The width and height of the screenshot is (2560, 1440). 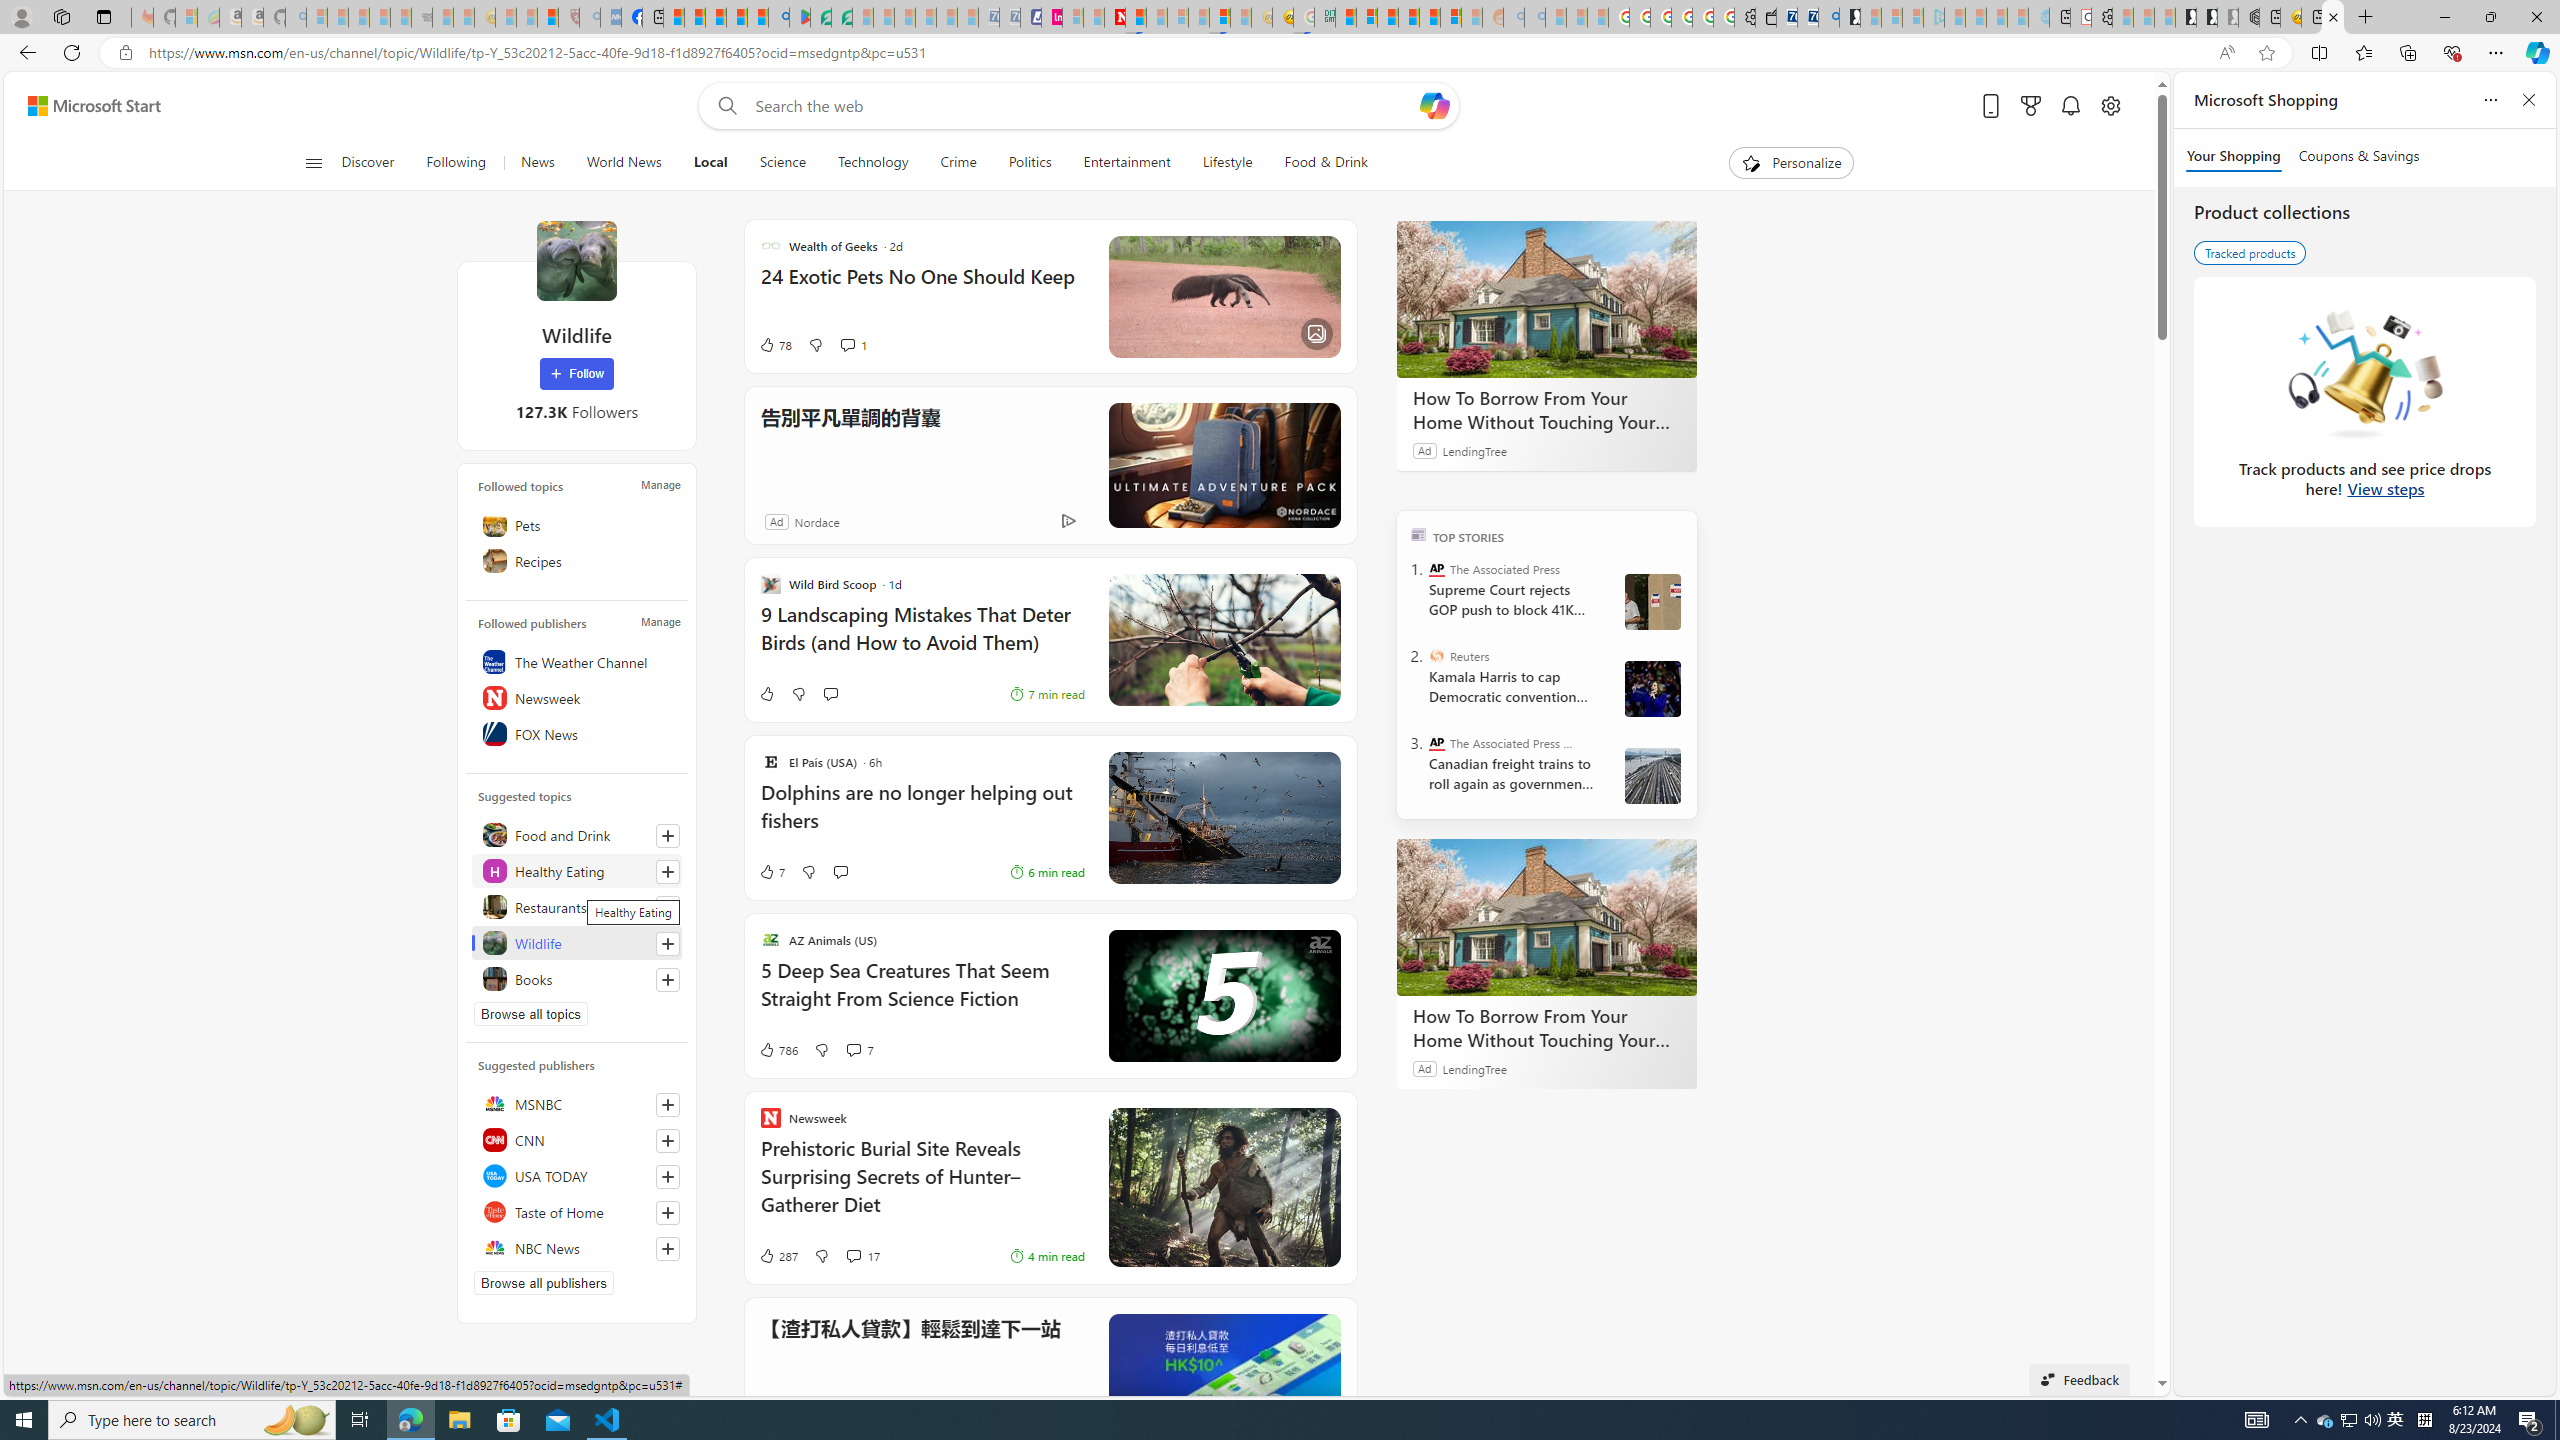 I want to click on Open navigation menu, so click(x=313, y=162).